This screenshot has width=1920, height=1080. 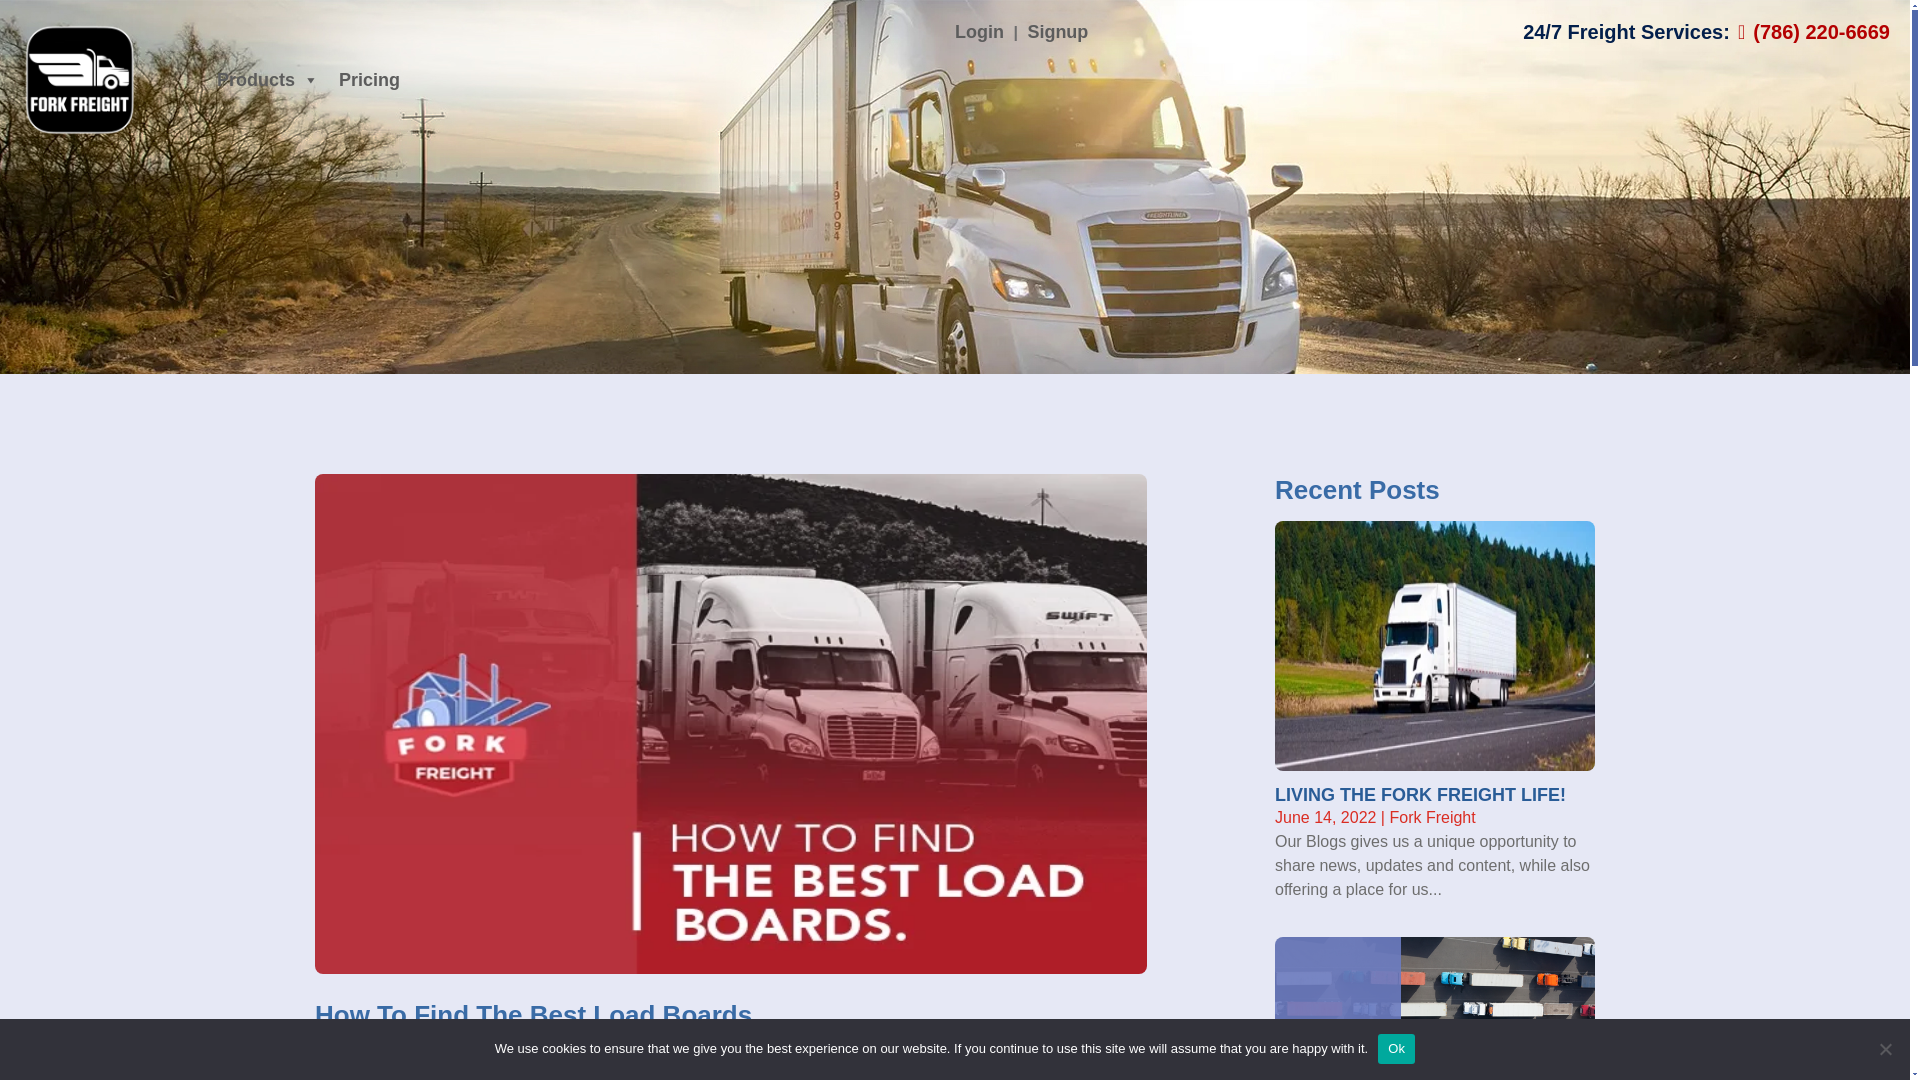 What do you see at coordinates (369, 80) in the screenshot?
I see `Pricing` at bounding box center [369, 80].